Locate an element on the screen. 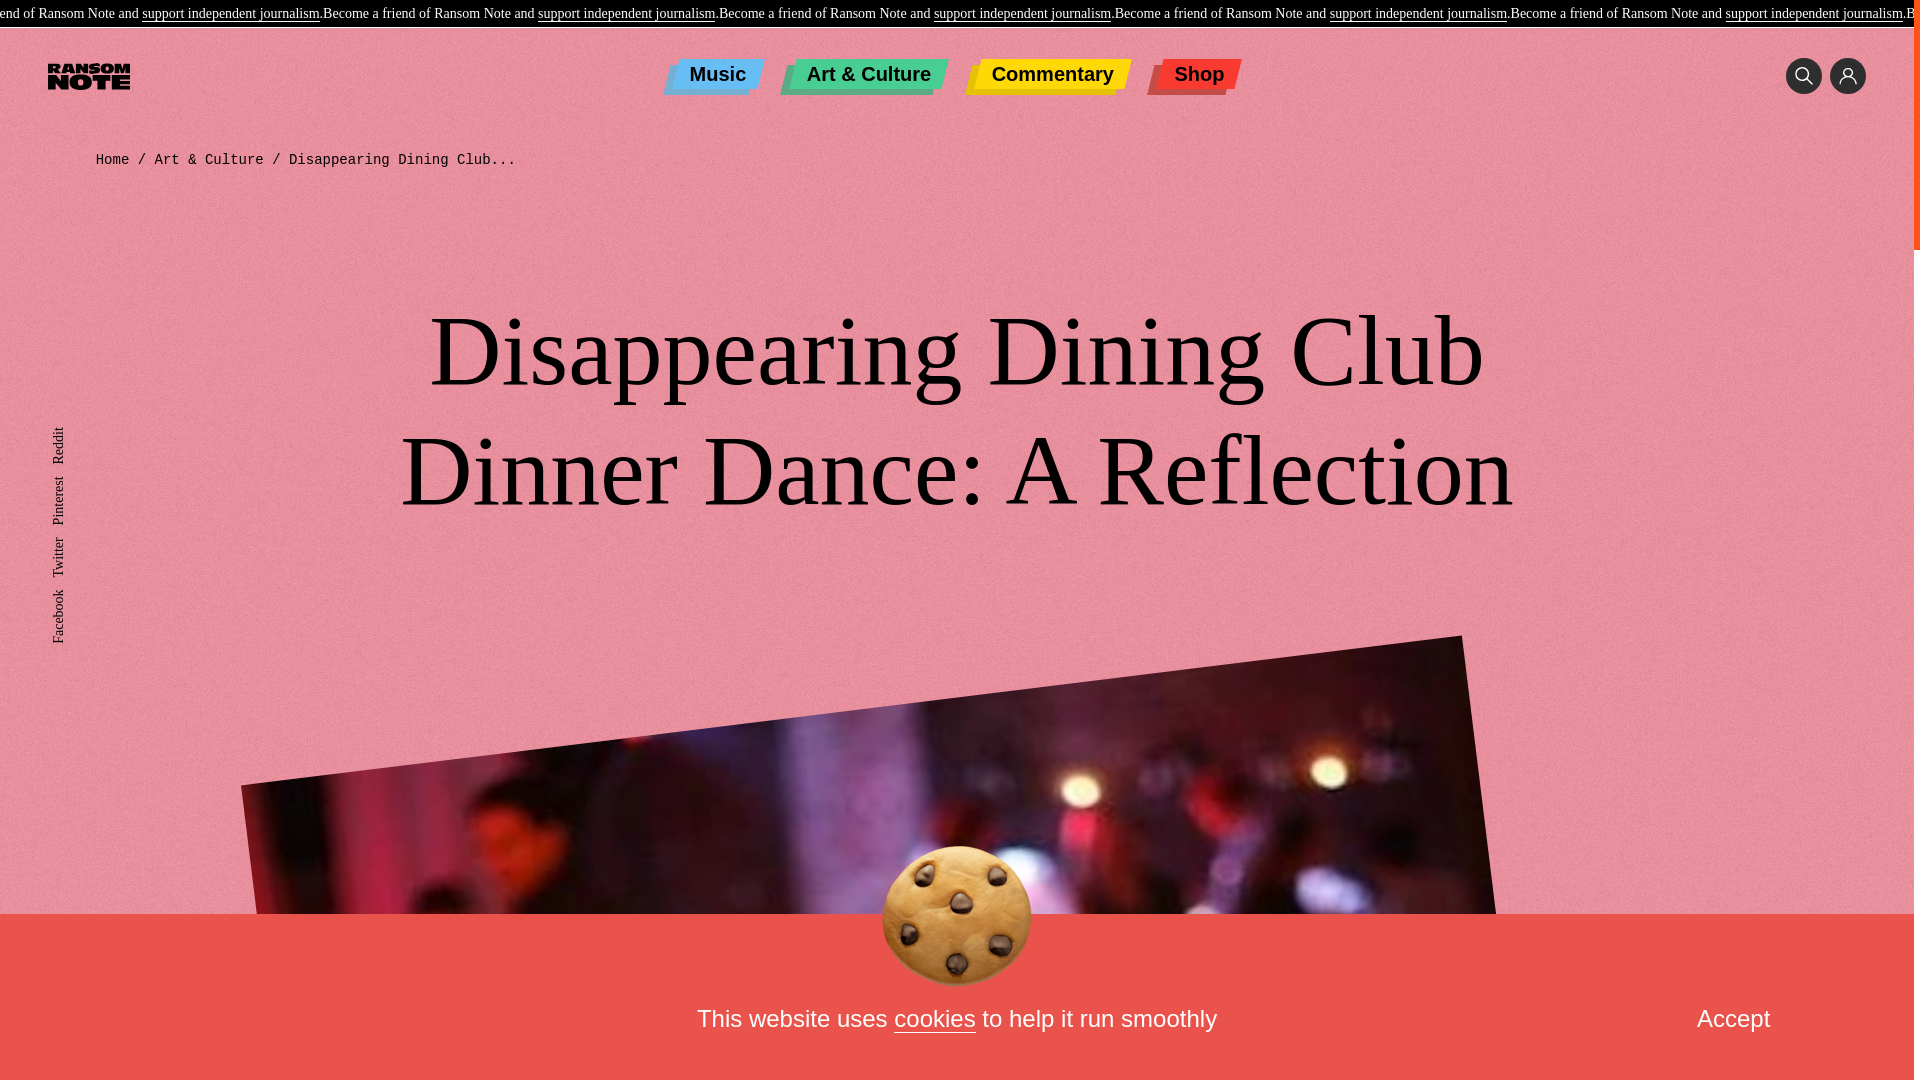 The width and height of the screenshot is (1920, 1080). support independent journalism is located at coordinates (1814, 14).